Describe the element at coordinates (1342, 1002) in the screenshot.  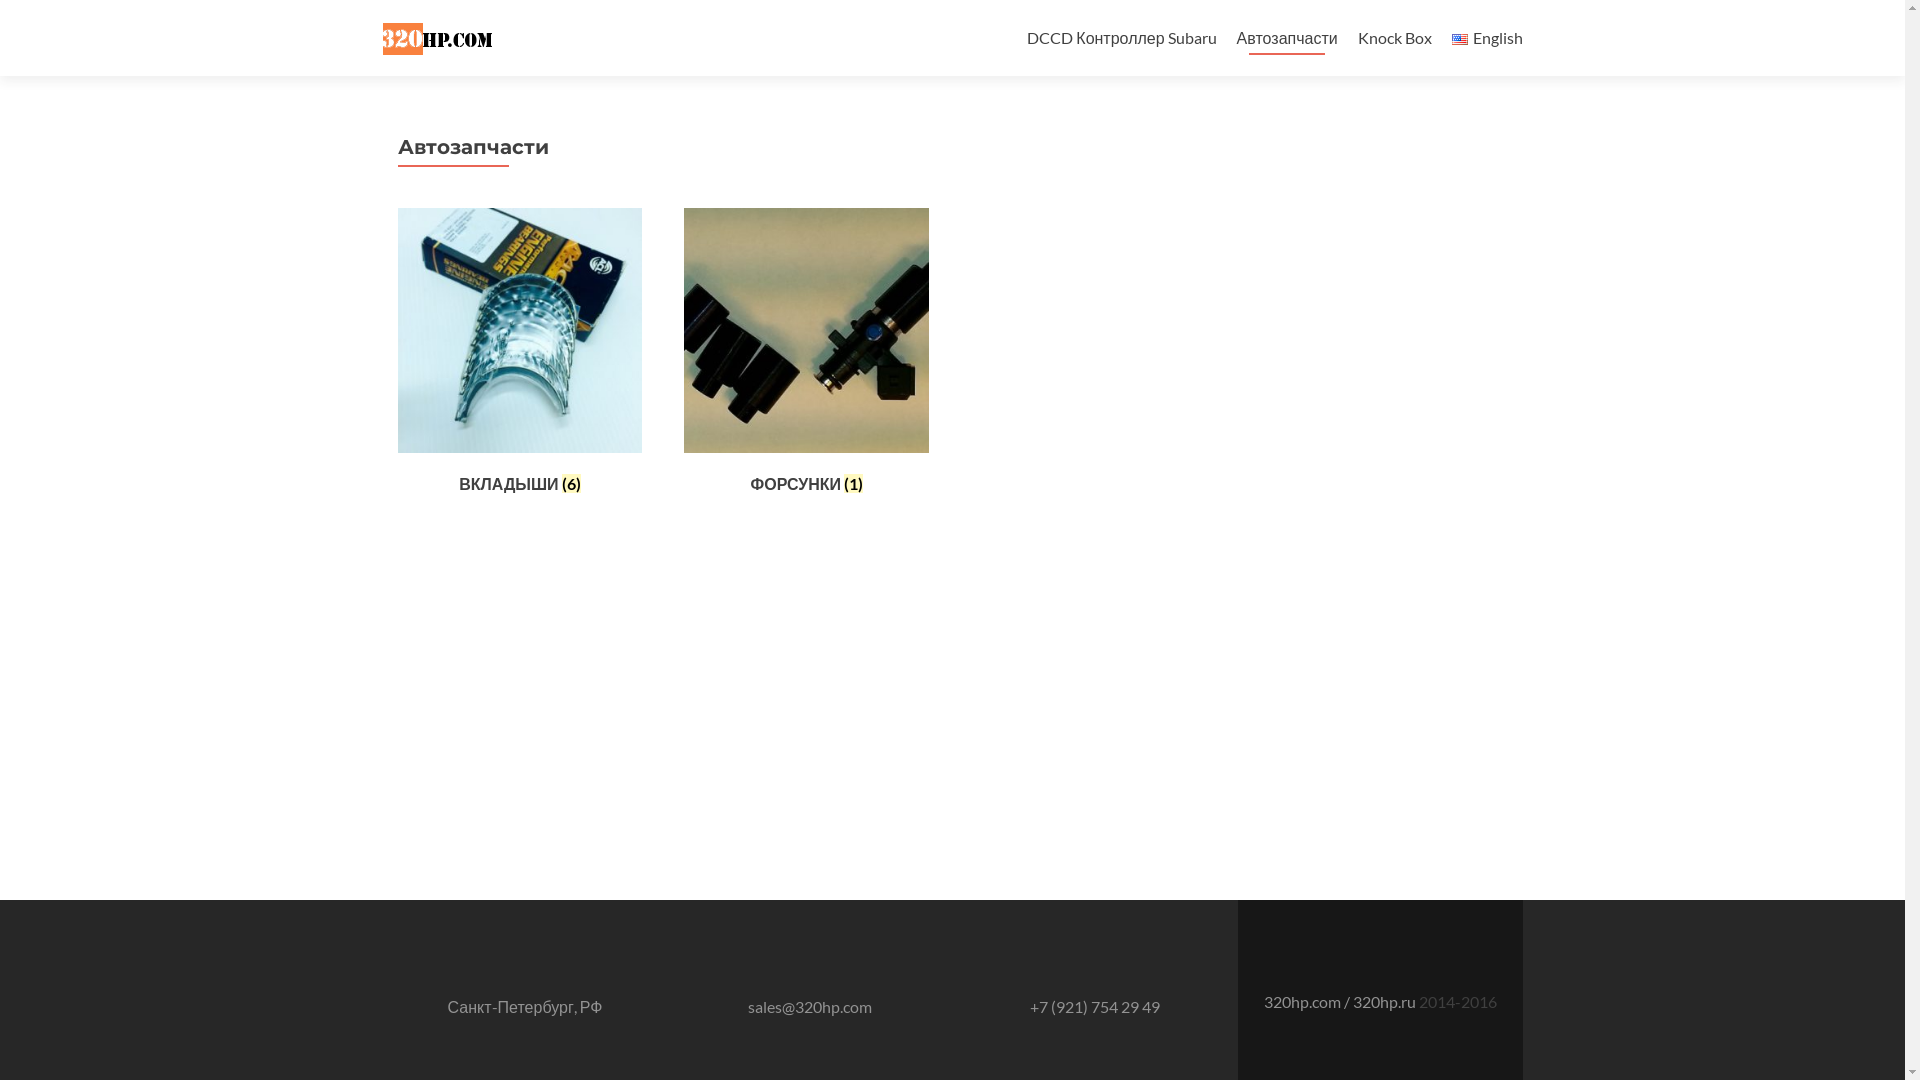
I see `320hp.com / 320hp.ru` at that location.